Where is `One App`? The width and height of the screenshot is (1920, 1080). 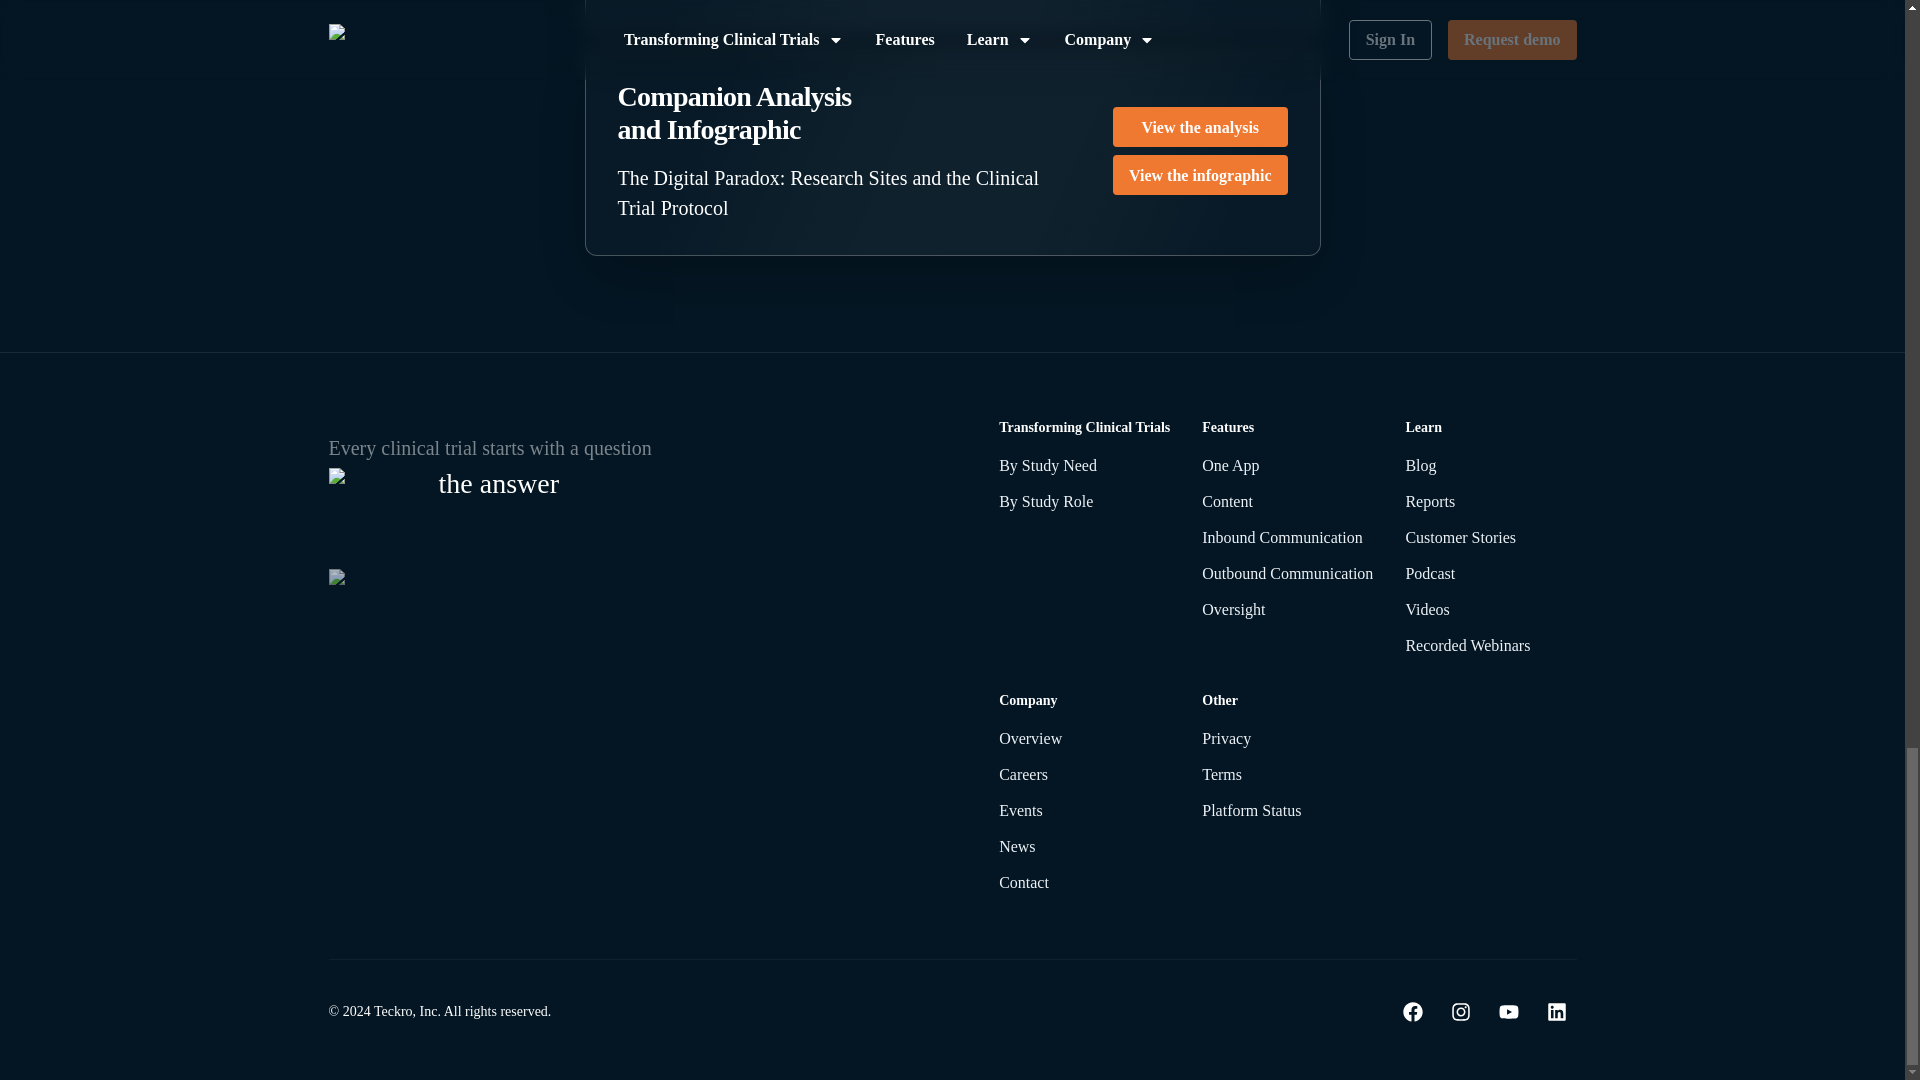
One App is located at coordinates (1286, 466).